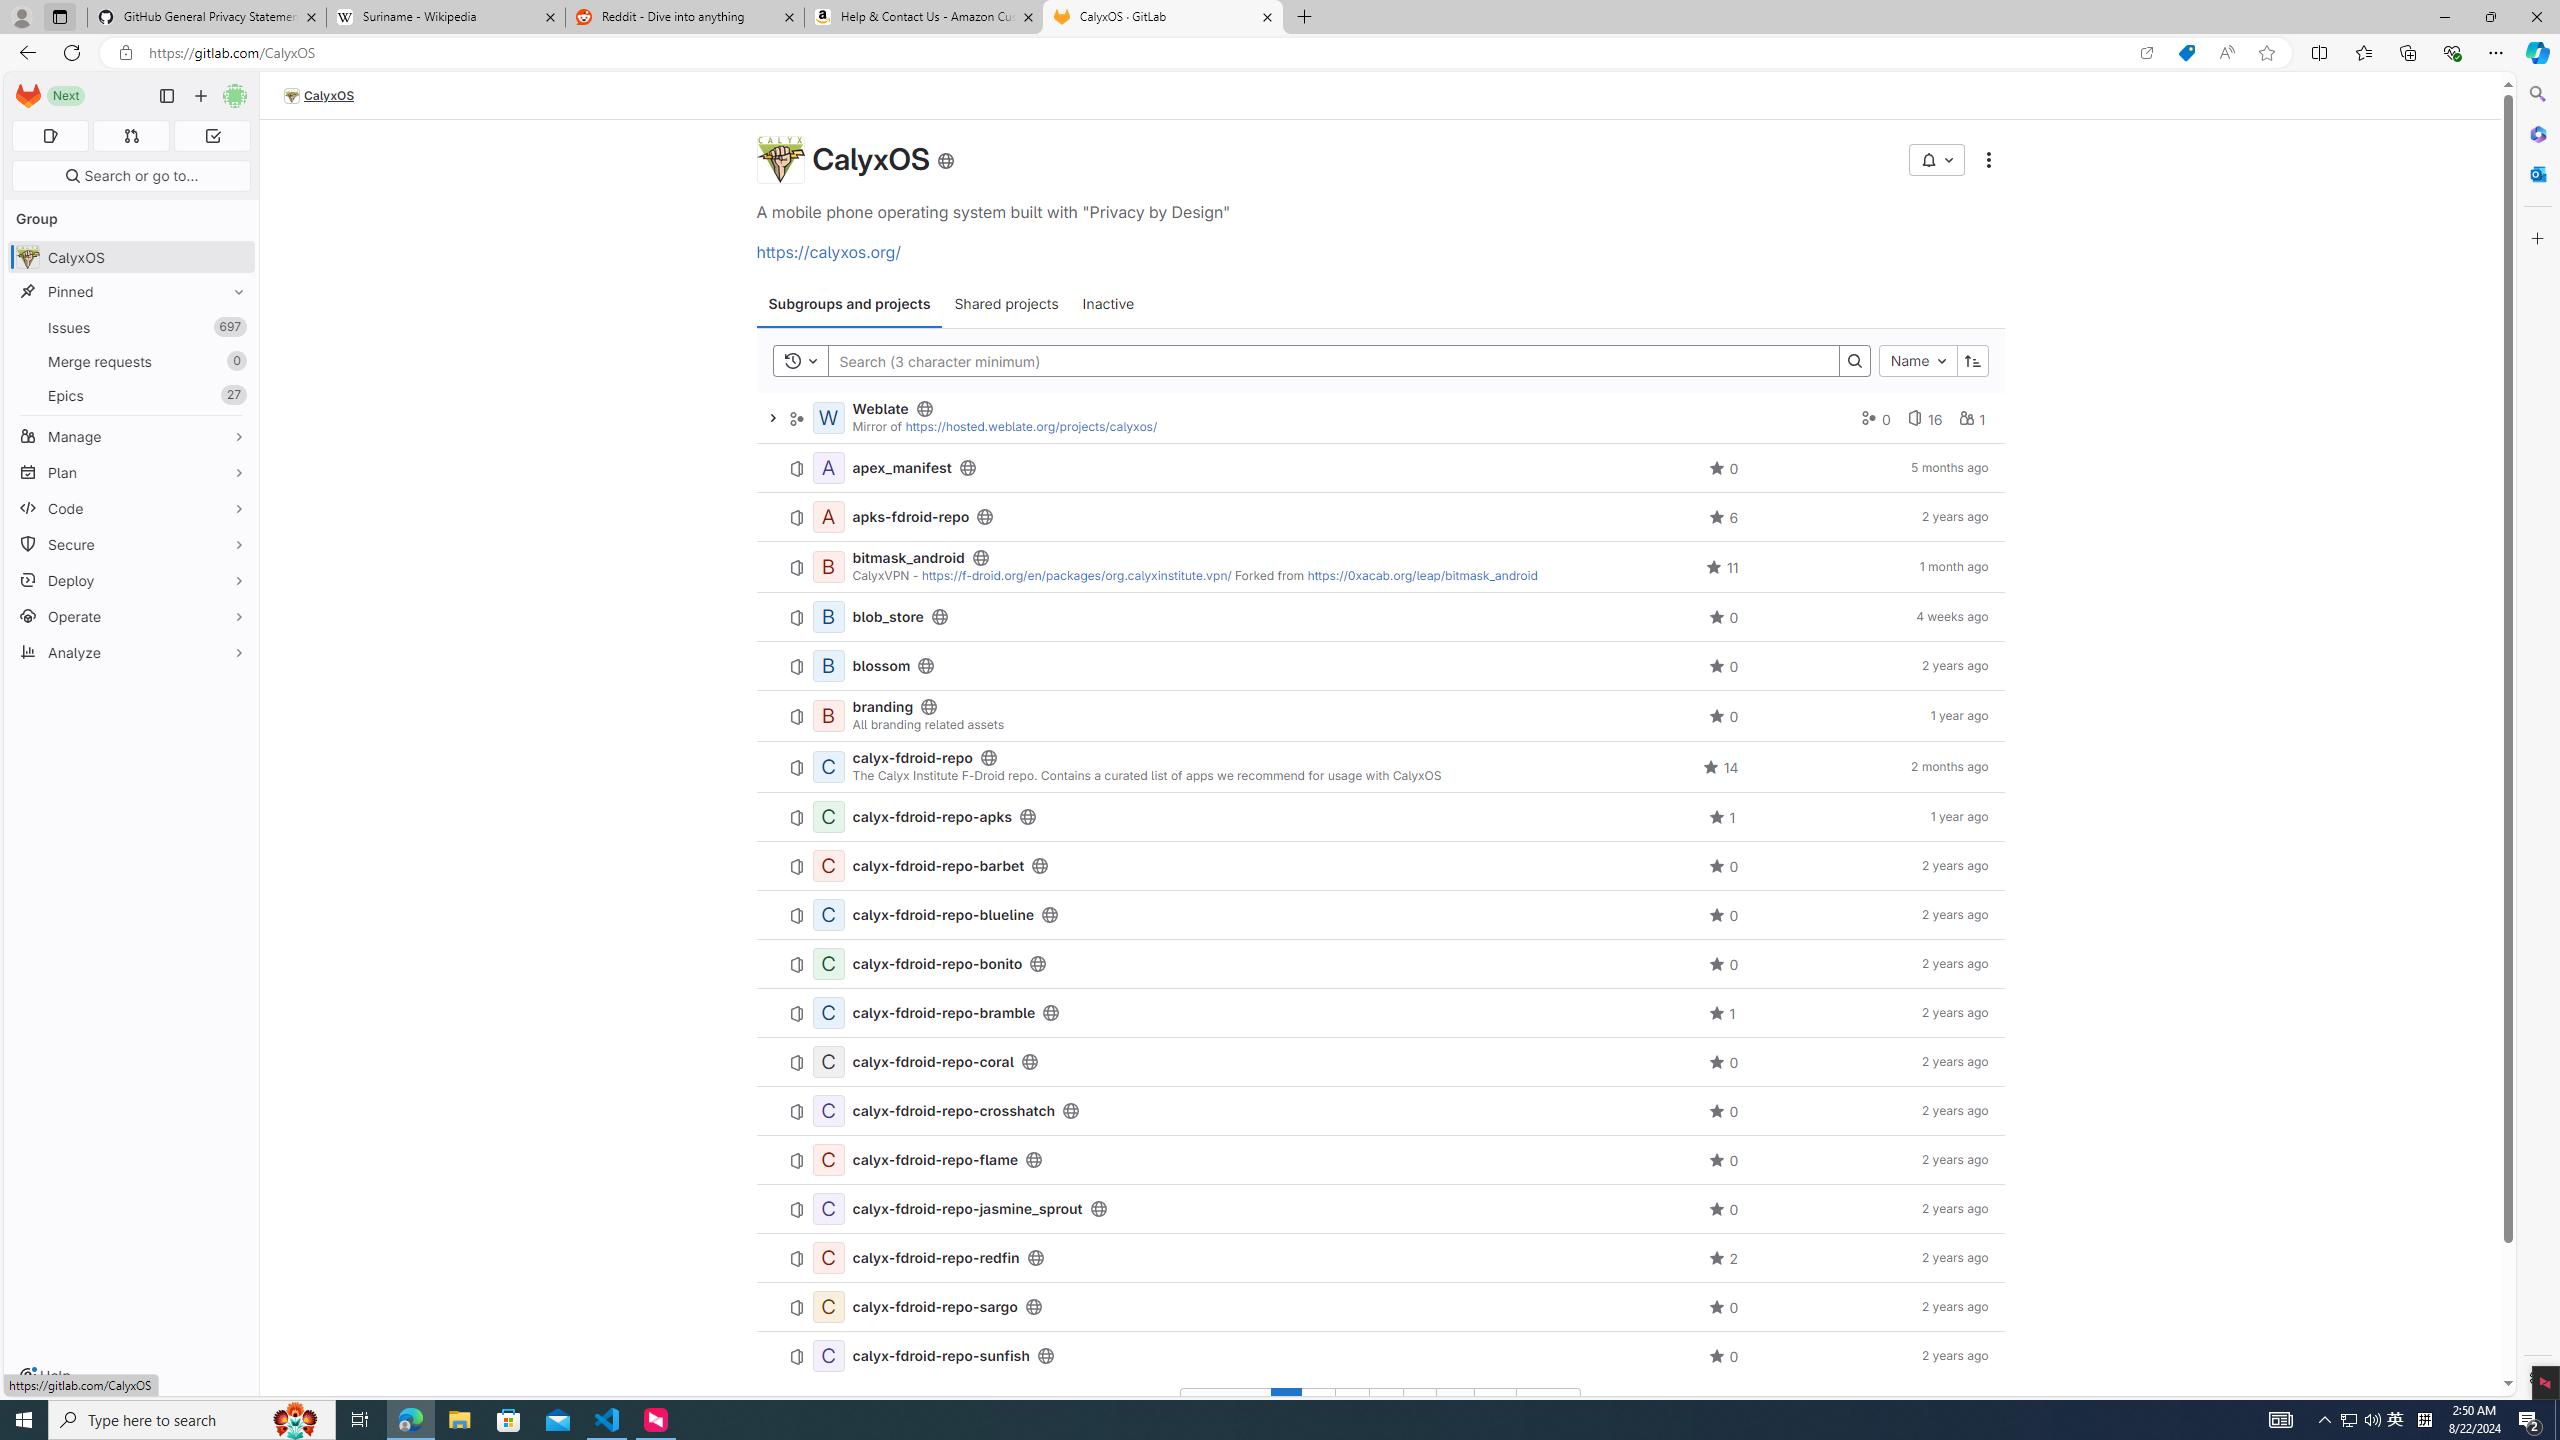 The height and width of the screenshot is (1440, 2560). What do you see at coordinates (166, 96) in the screenshot?
I see `Primary navigation sidebar` at bounding box center [166, 96].